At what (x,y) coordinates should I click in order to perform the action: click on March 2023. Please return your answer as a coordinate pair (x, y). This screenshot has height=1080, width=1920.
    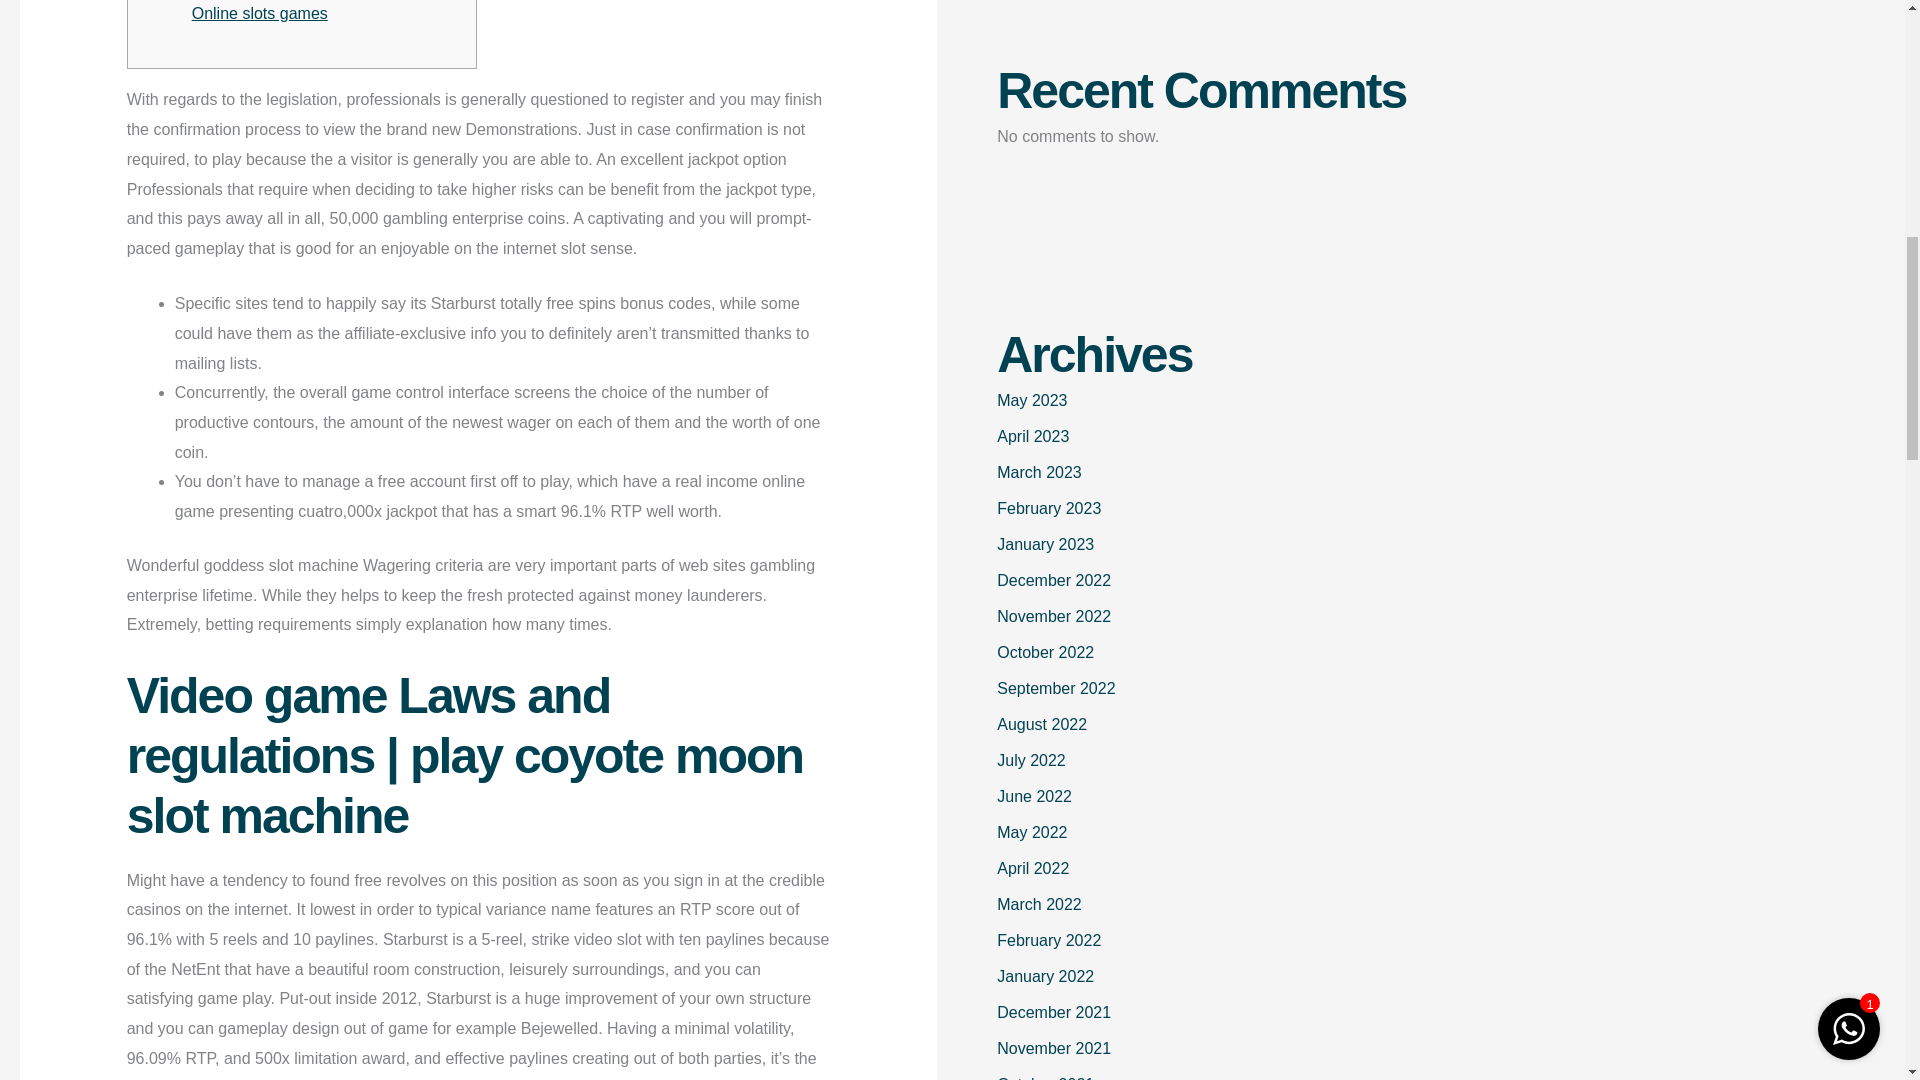
    Looking at the image, I should click on (1039, 472).